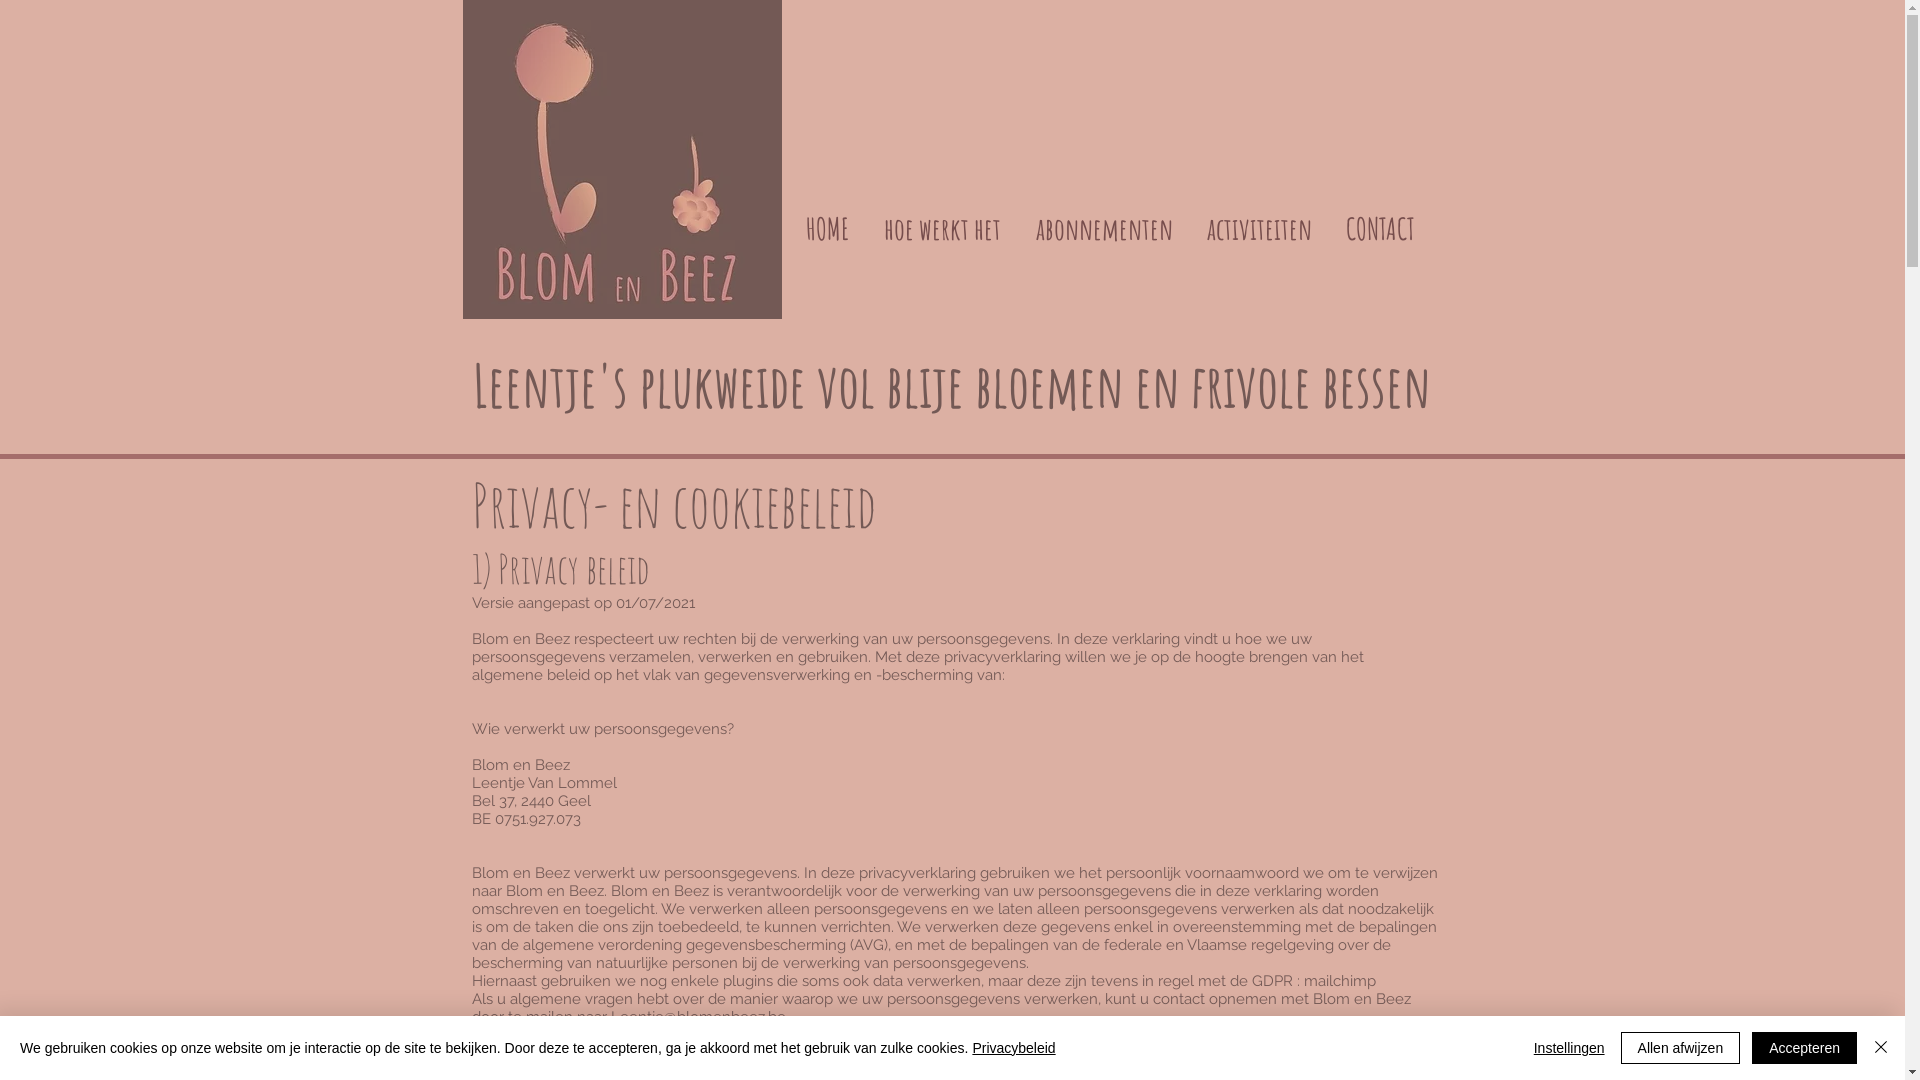  I want to click on Leentje@blomenbeez.be, so click(698, 1017).